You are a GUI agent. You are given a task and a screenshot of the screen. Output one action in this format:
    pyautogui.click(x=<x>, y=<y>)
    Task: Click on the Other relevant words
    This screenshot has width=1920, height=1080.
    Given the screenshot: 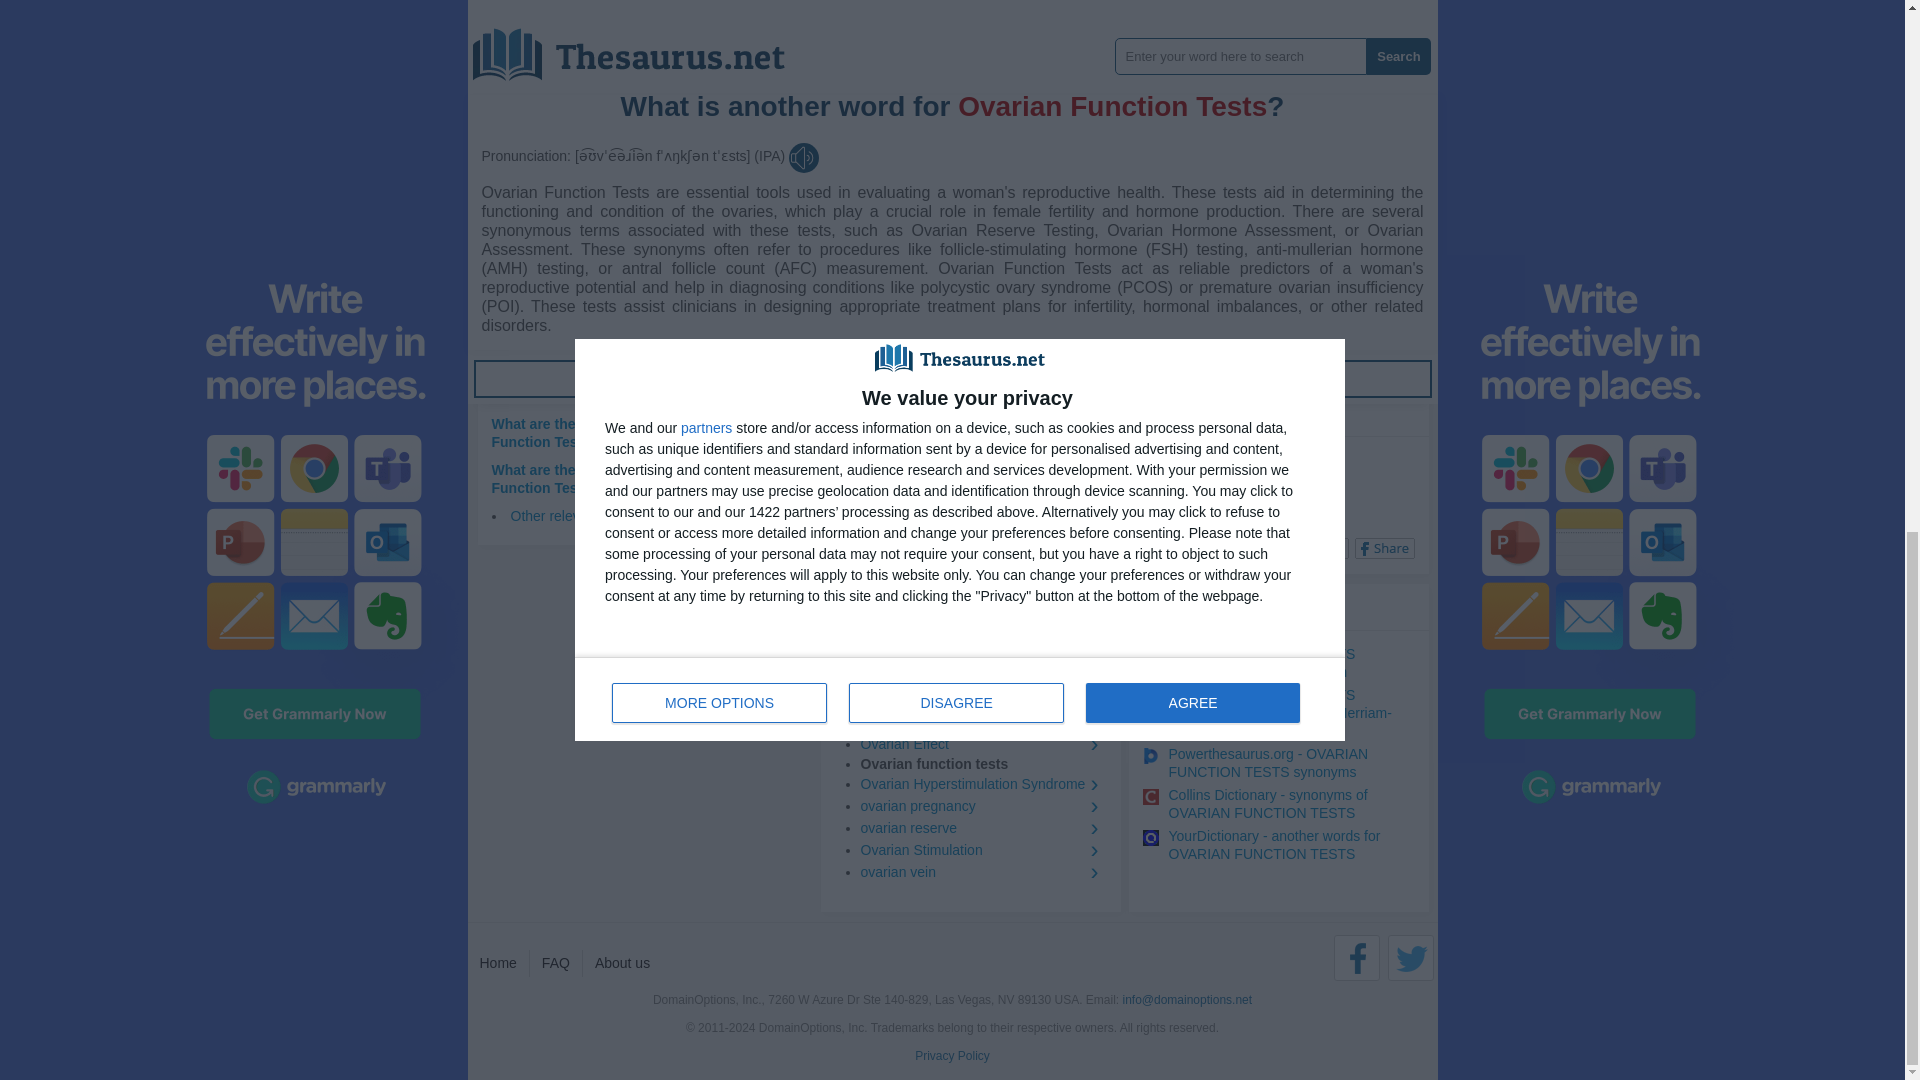 What is the action you would take?
    pyautogui.click(x=574, y=515)
    